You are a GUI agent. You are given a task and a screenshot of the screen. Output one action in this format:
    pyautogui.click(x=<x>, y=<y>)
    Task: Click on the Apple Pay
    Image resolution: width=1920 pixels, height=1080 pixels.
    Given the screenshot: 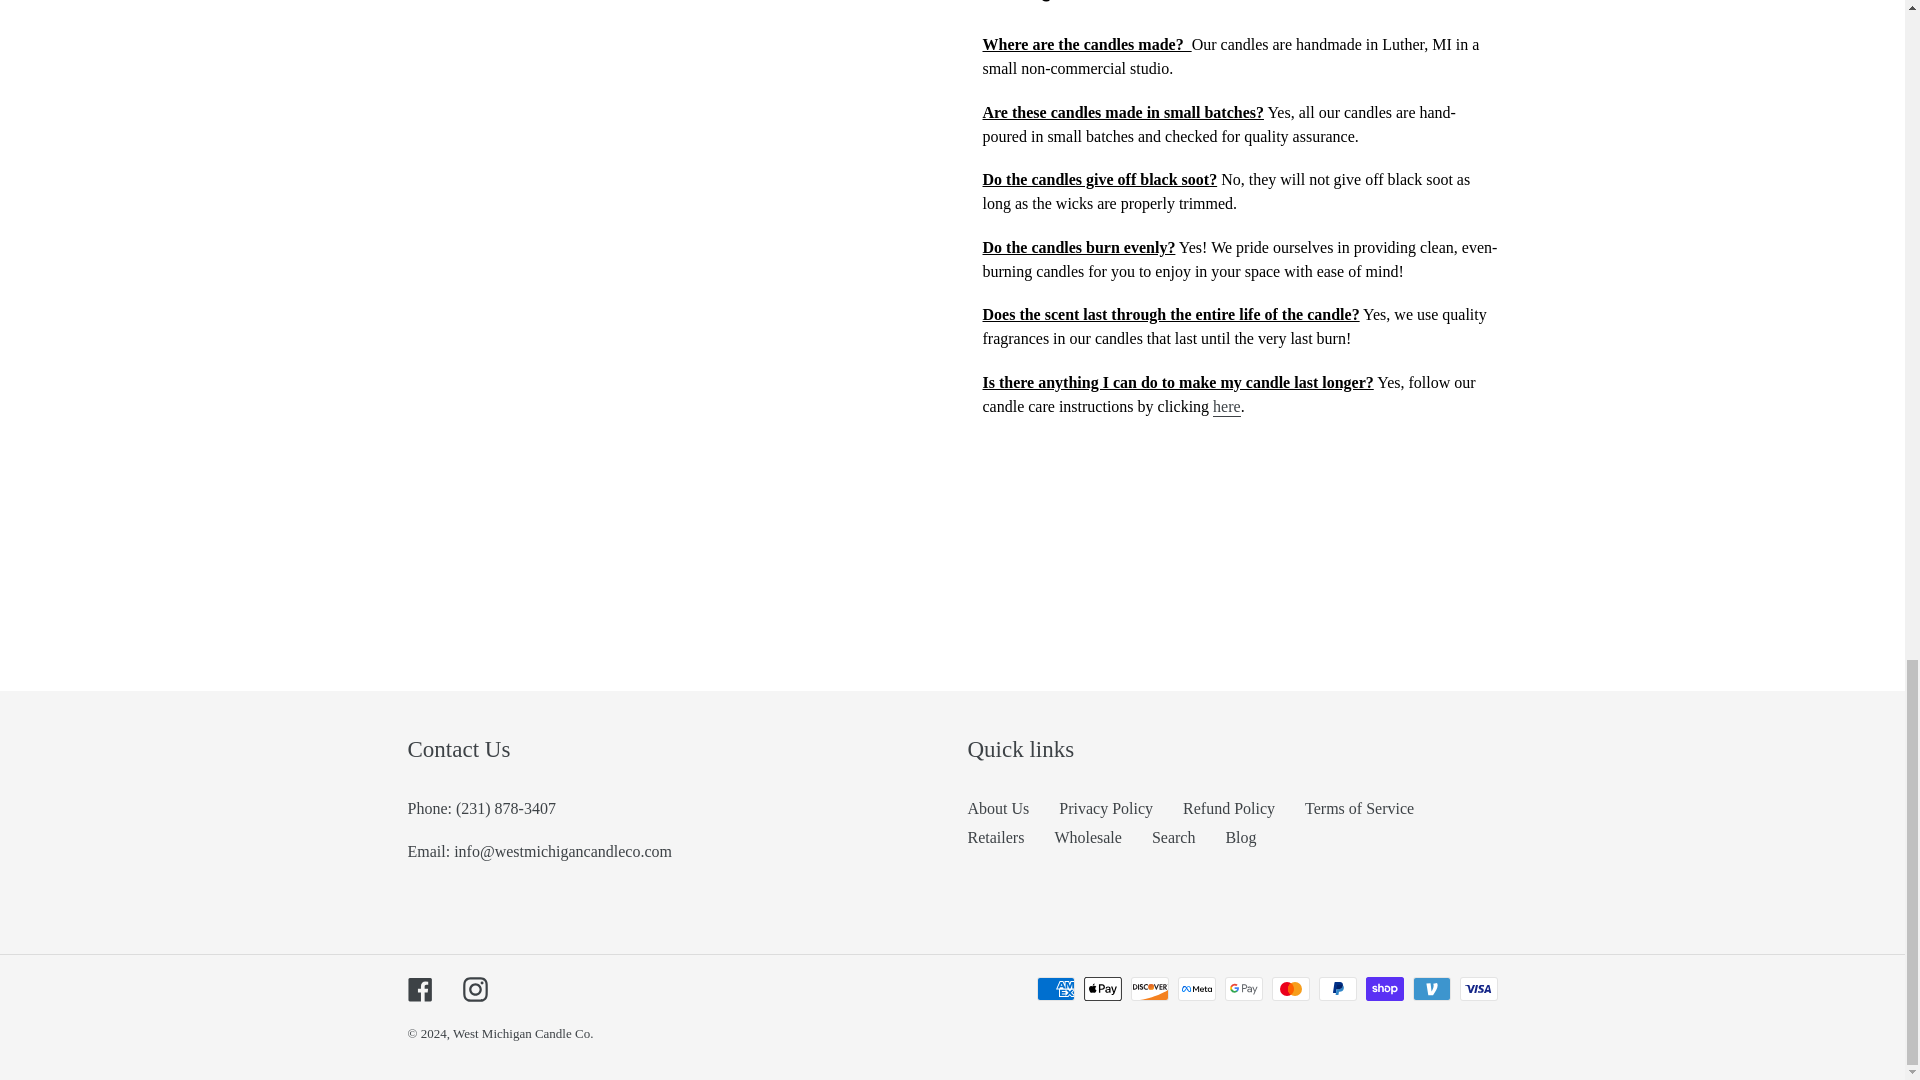 What is the action you would take?
    pyautogui.click(x=1102, y=989)
    